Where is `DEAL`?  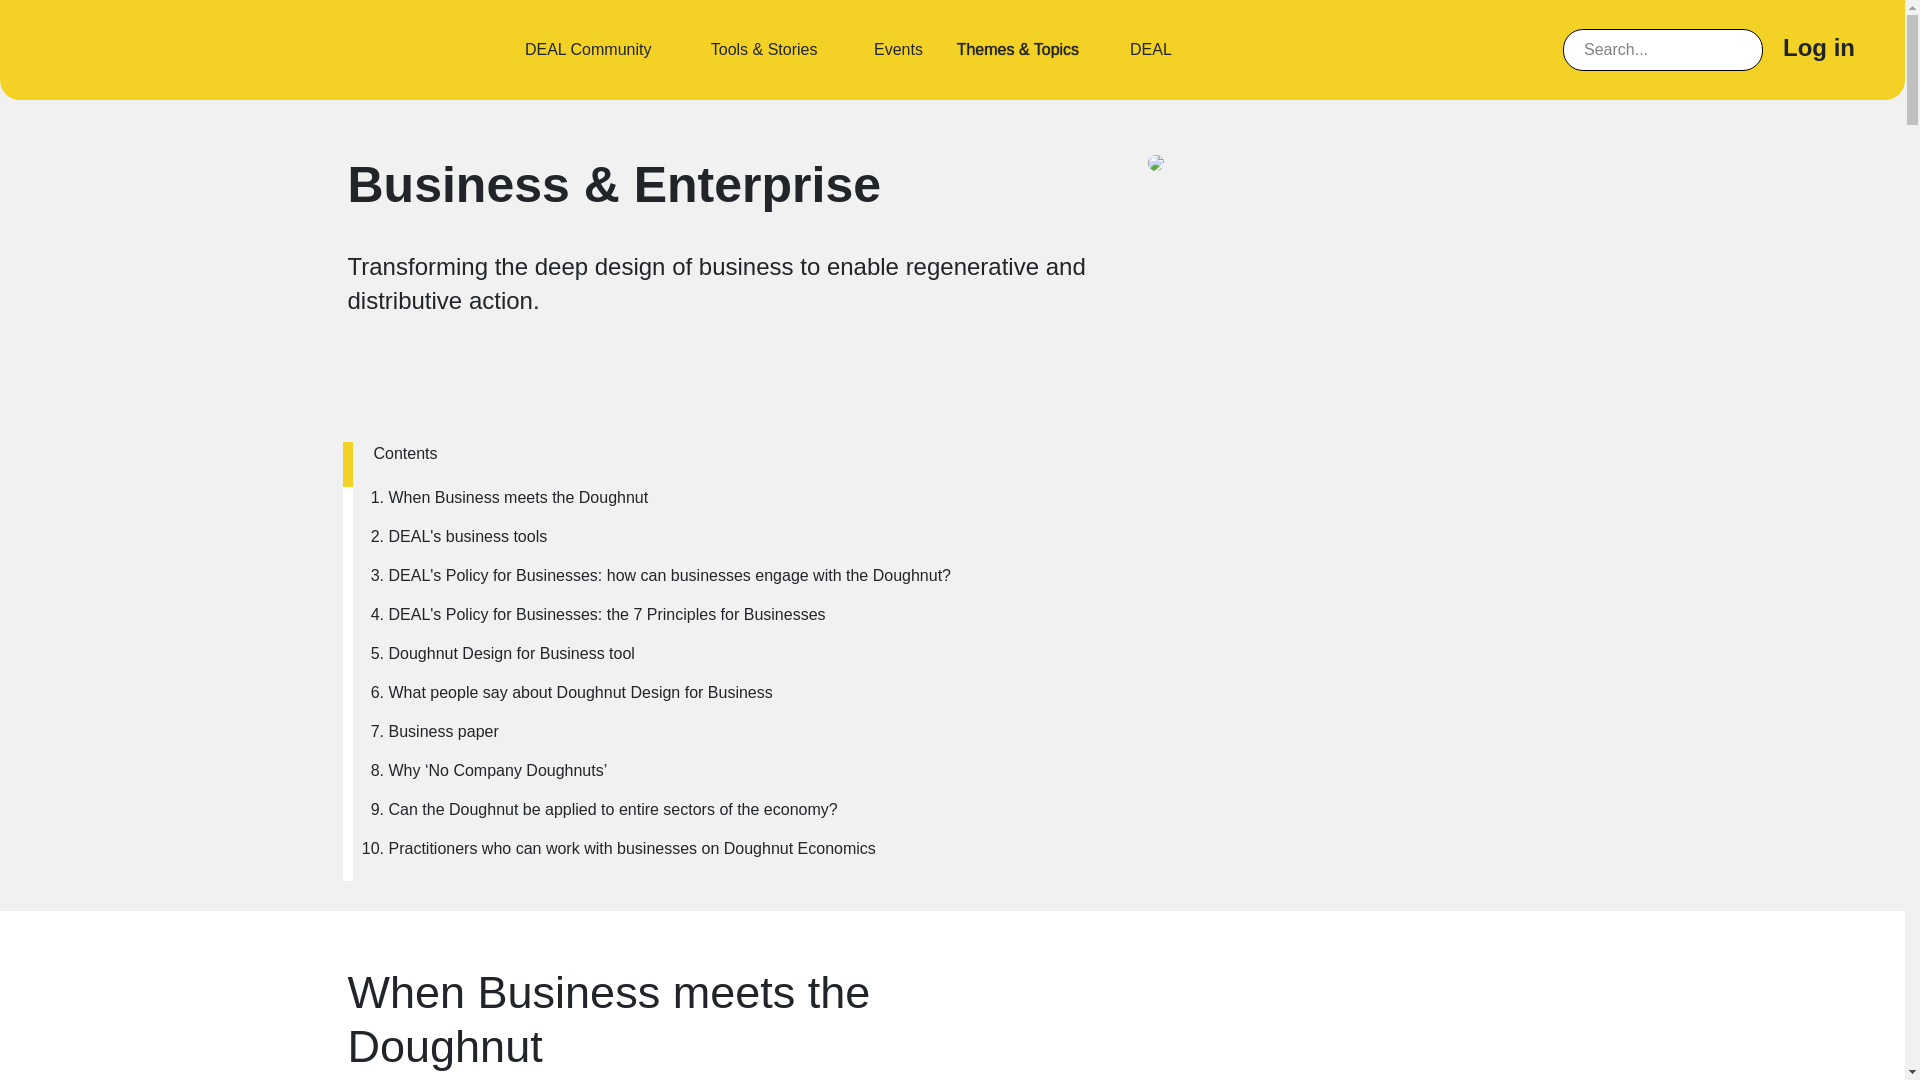 DEAL is located at coordinates (1150, 49).